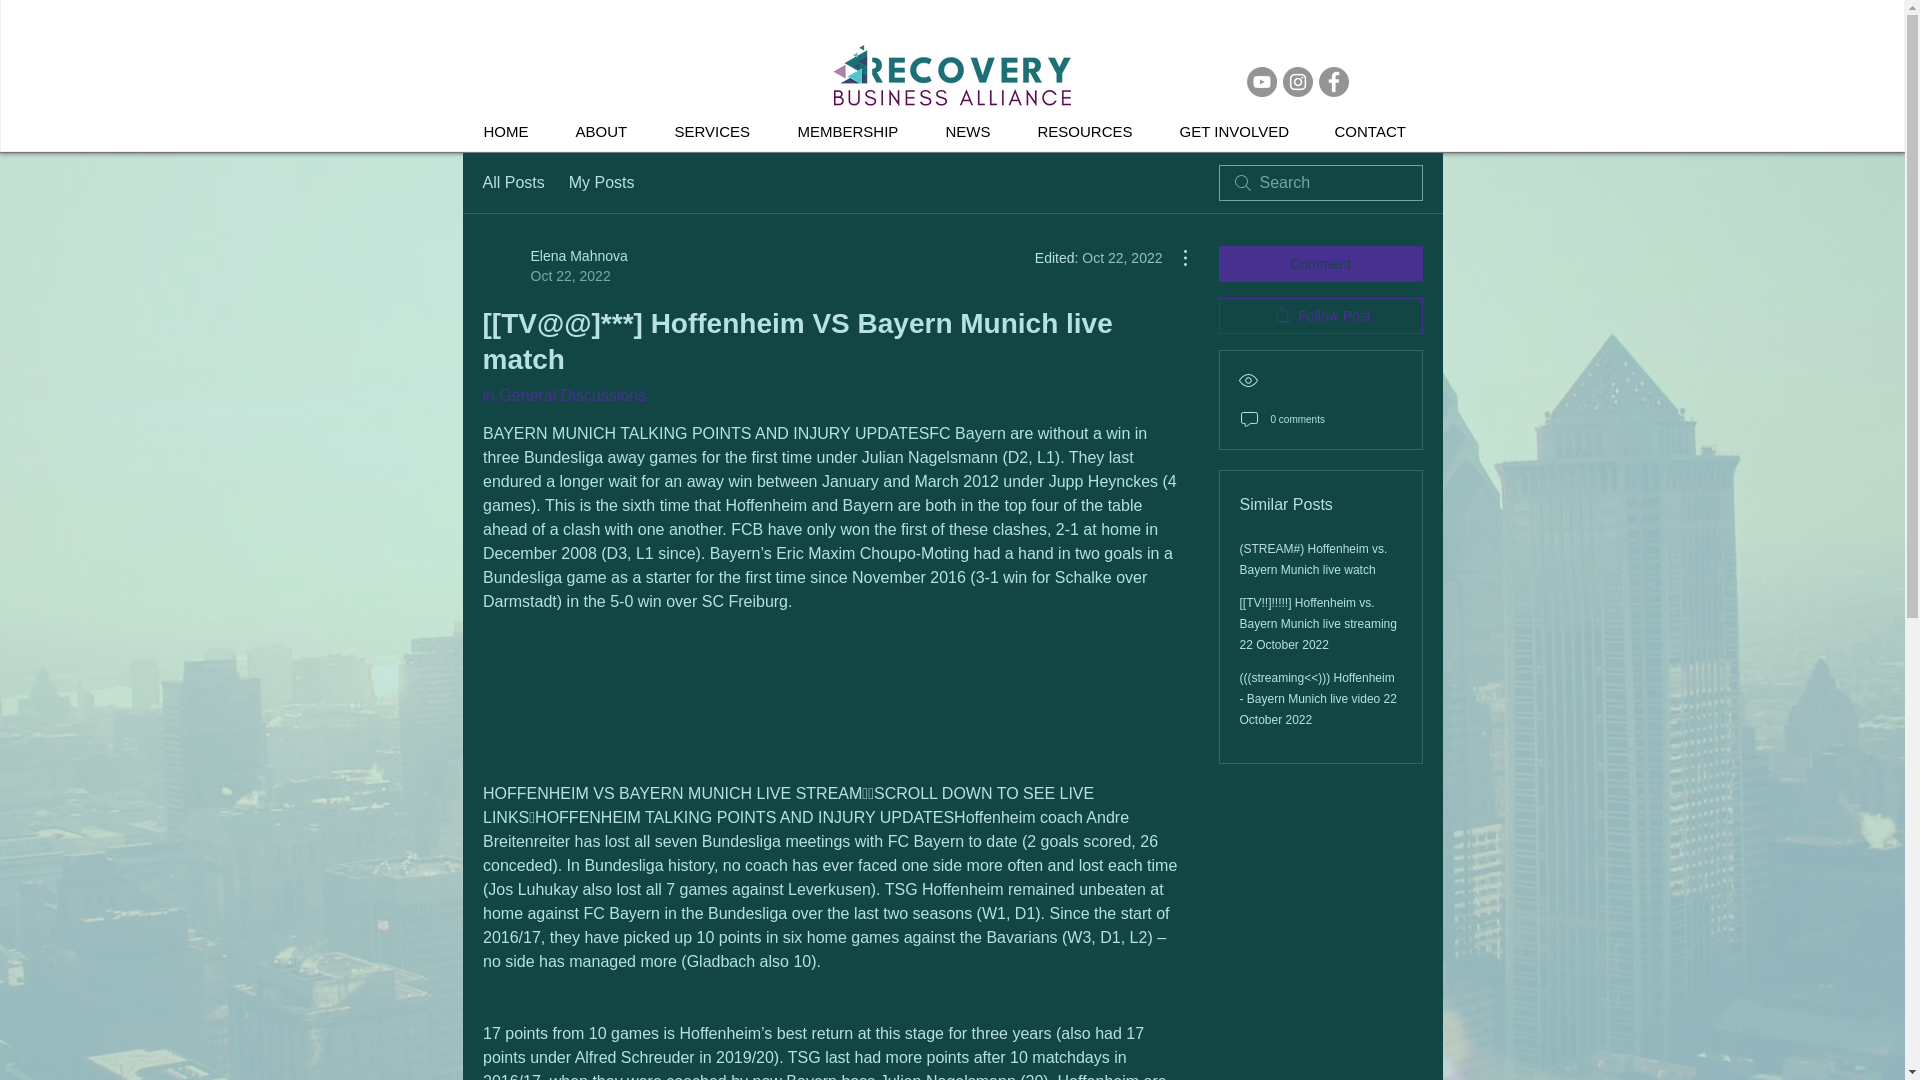  I want to click on ABOUT, so click(563, 394).